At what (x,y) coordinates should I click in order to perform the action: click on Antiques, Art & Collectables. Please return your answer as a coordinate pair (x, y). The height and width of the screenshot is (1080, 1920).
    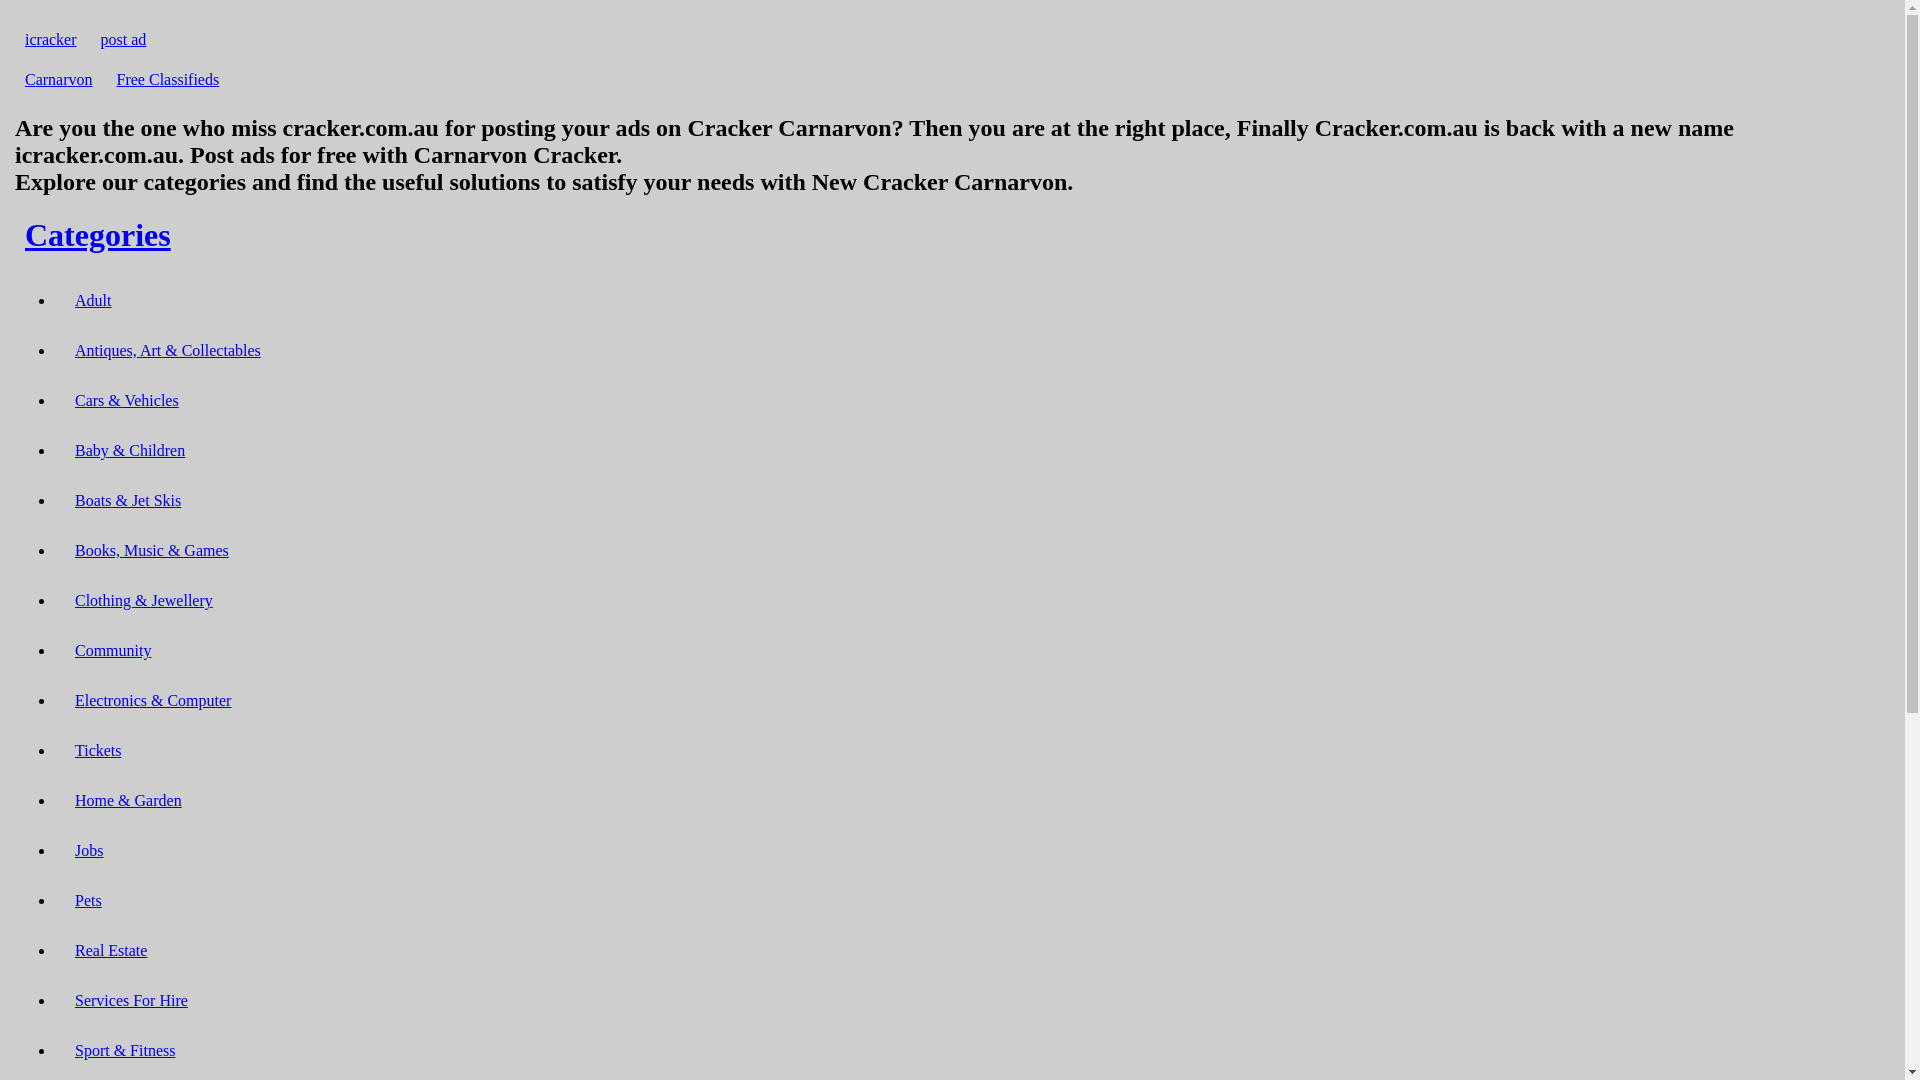
    Looking at the image, I should click on (168, 350).